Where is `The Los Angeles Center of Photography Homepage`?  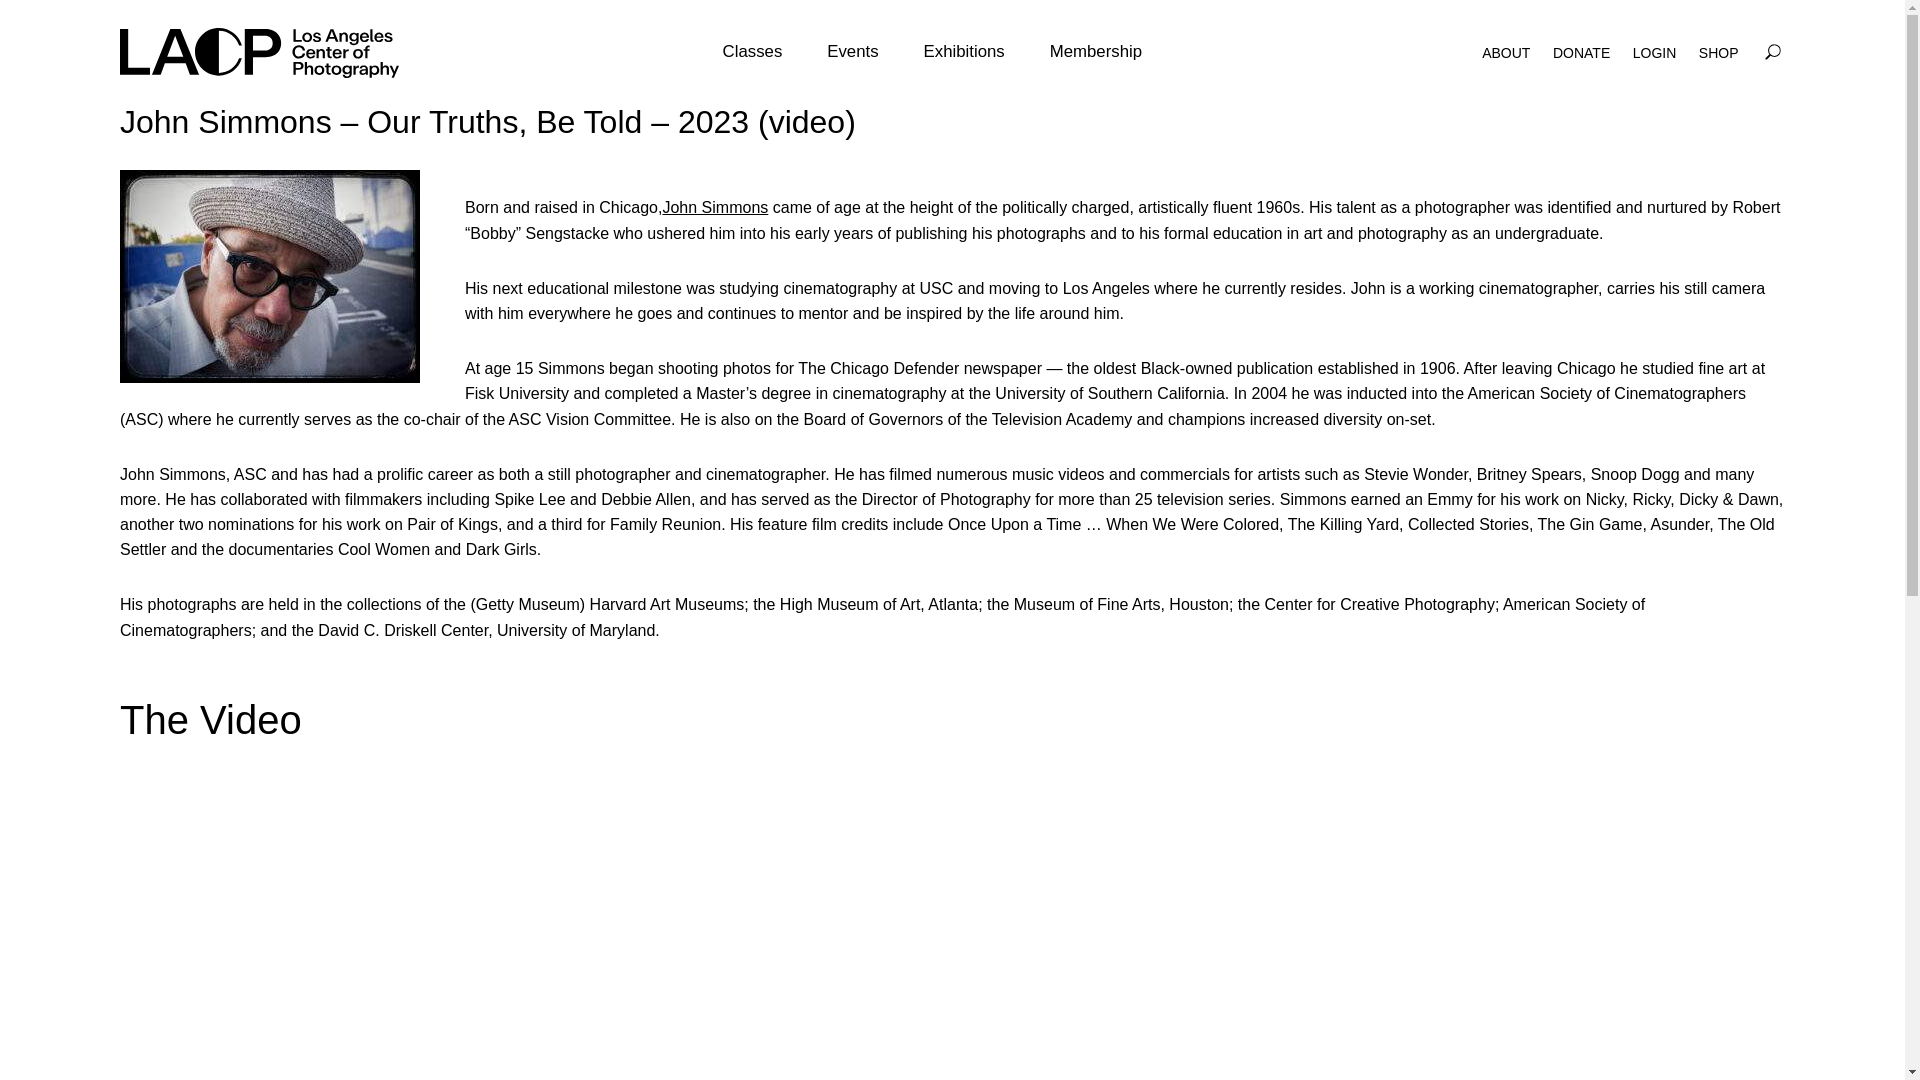
The Los Angeles Center of Photography Homepage is located at coordinates (262, 52).